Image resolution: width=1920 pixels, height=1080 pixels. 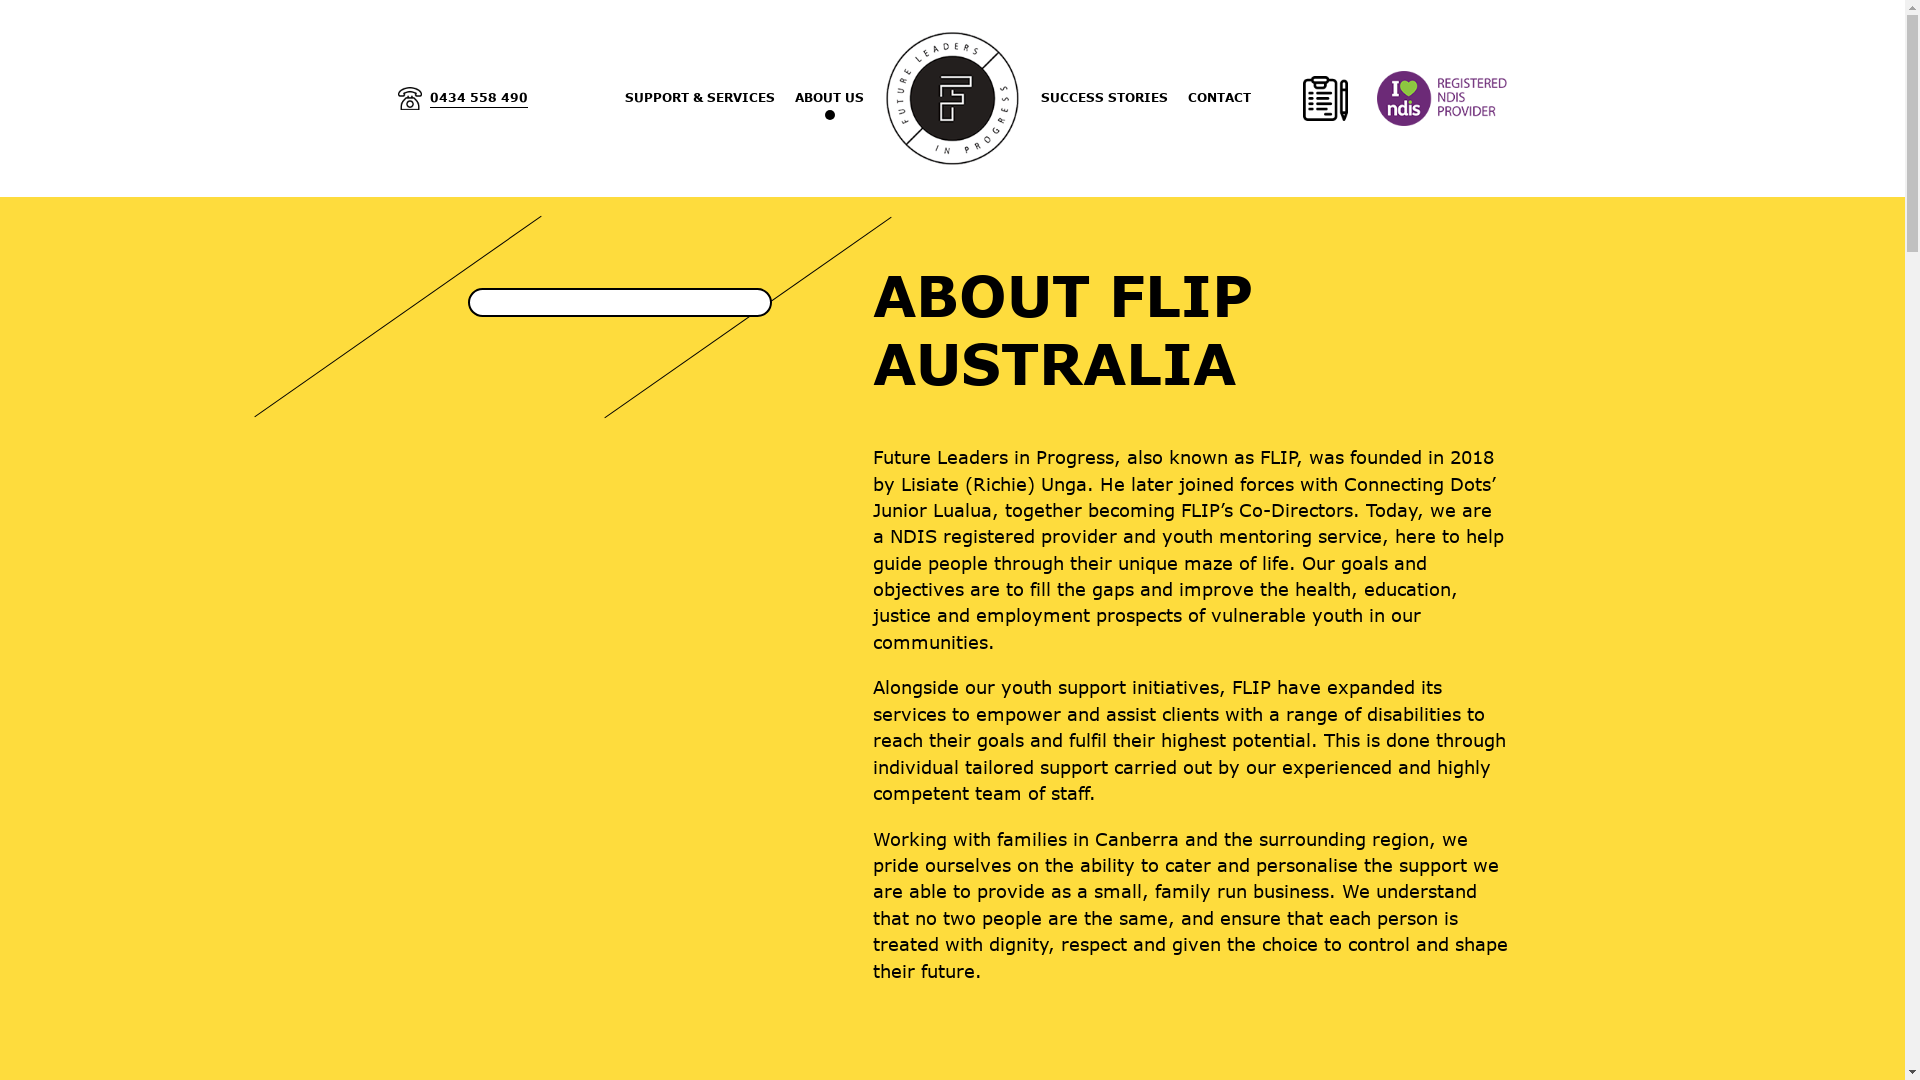 I want to click on 0434 558 490, so click(x=463, y=98).